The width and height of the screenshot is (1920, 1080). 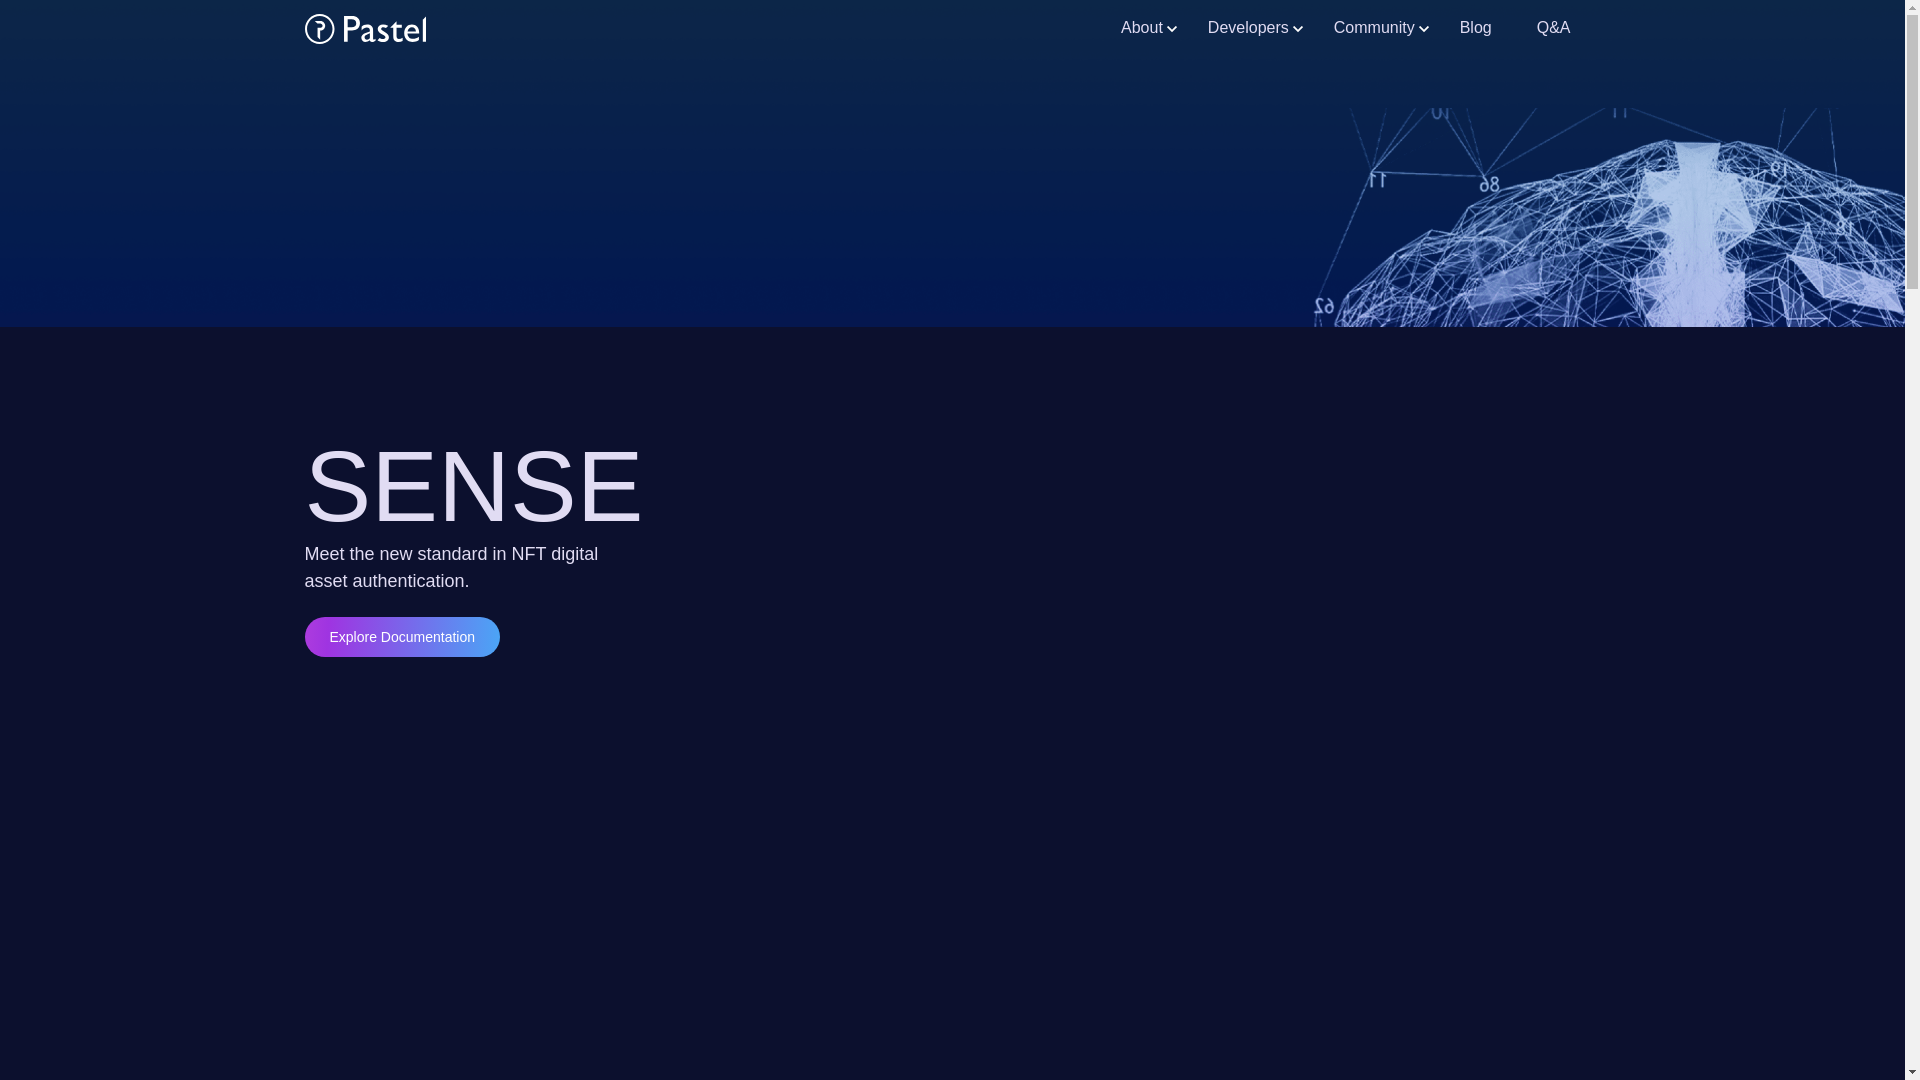 I want to click on Community, so click(x=1382, y=27).